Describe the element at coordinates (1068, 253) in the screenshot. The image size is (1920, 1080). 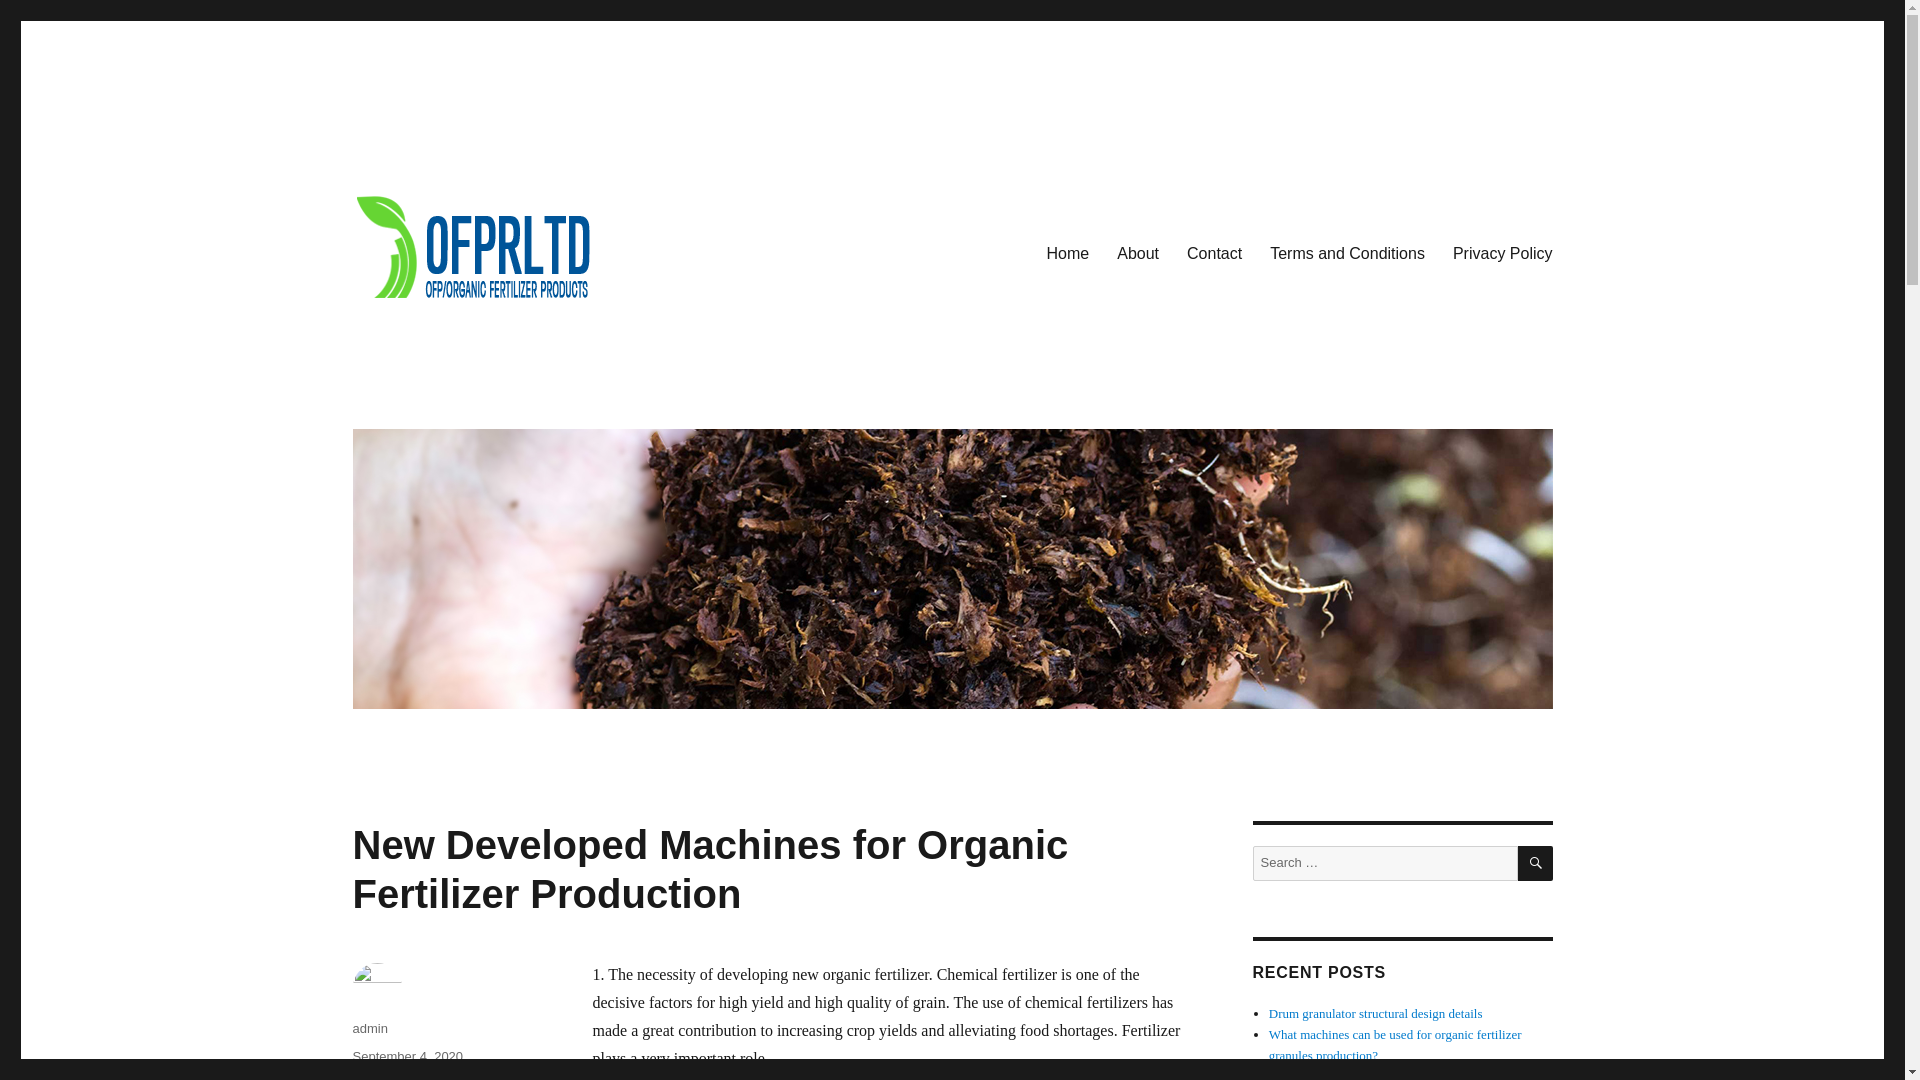
I see `Home` at that location.